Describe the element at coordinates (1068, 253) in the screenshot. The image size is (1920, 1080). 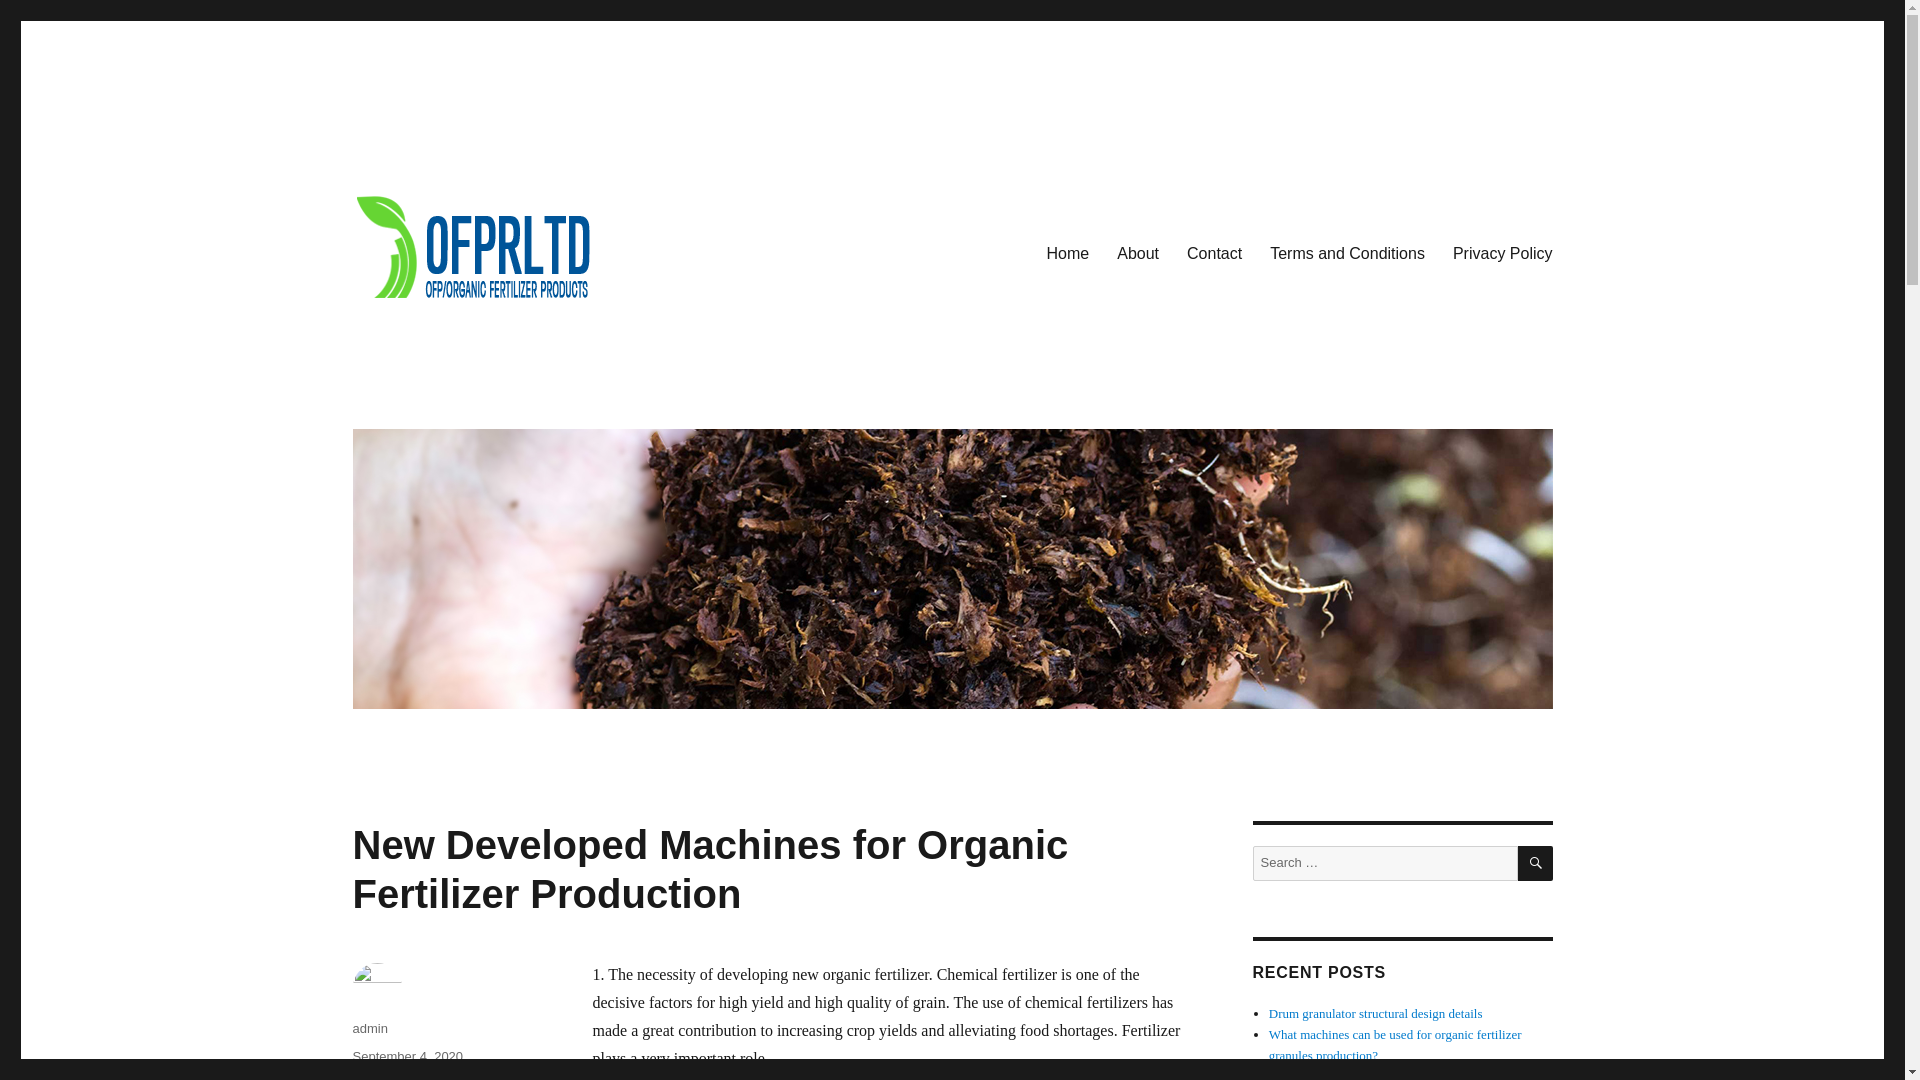
I see `Home` at that location.